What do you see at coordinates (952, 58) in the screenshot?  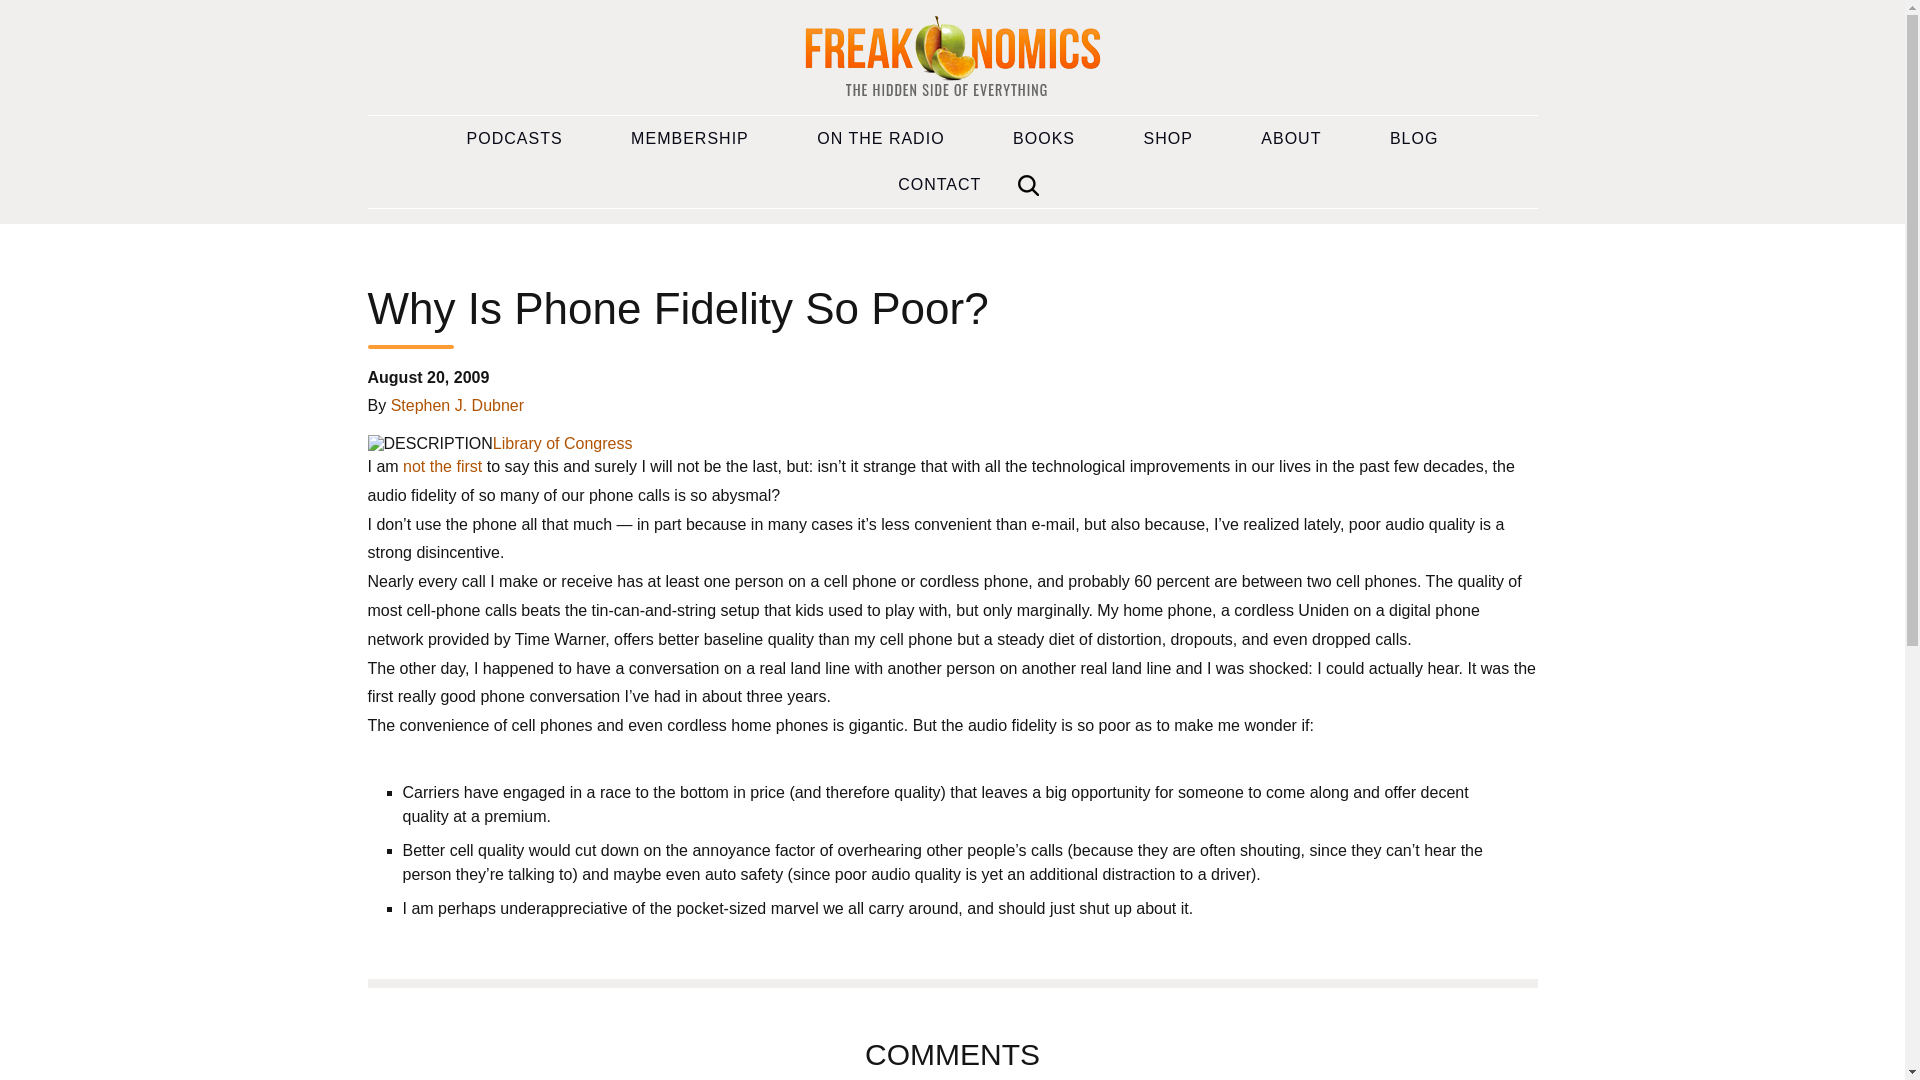 I see `Return to homepage` at bounding box center [952, 58].